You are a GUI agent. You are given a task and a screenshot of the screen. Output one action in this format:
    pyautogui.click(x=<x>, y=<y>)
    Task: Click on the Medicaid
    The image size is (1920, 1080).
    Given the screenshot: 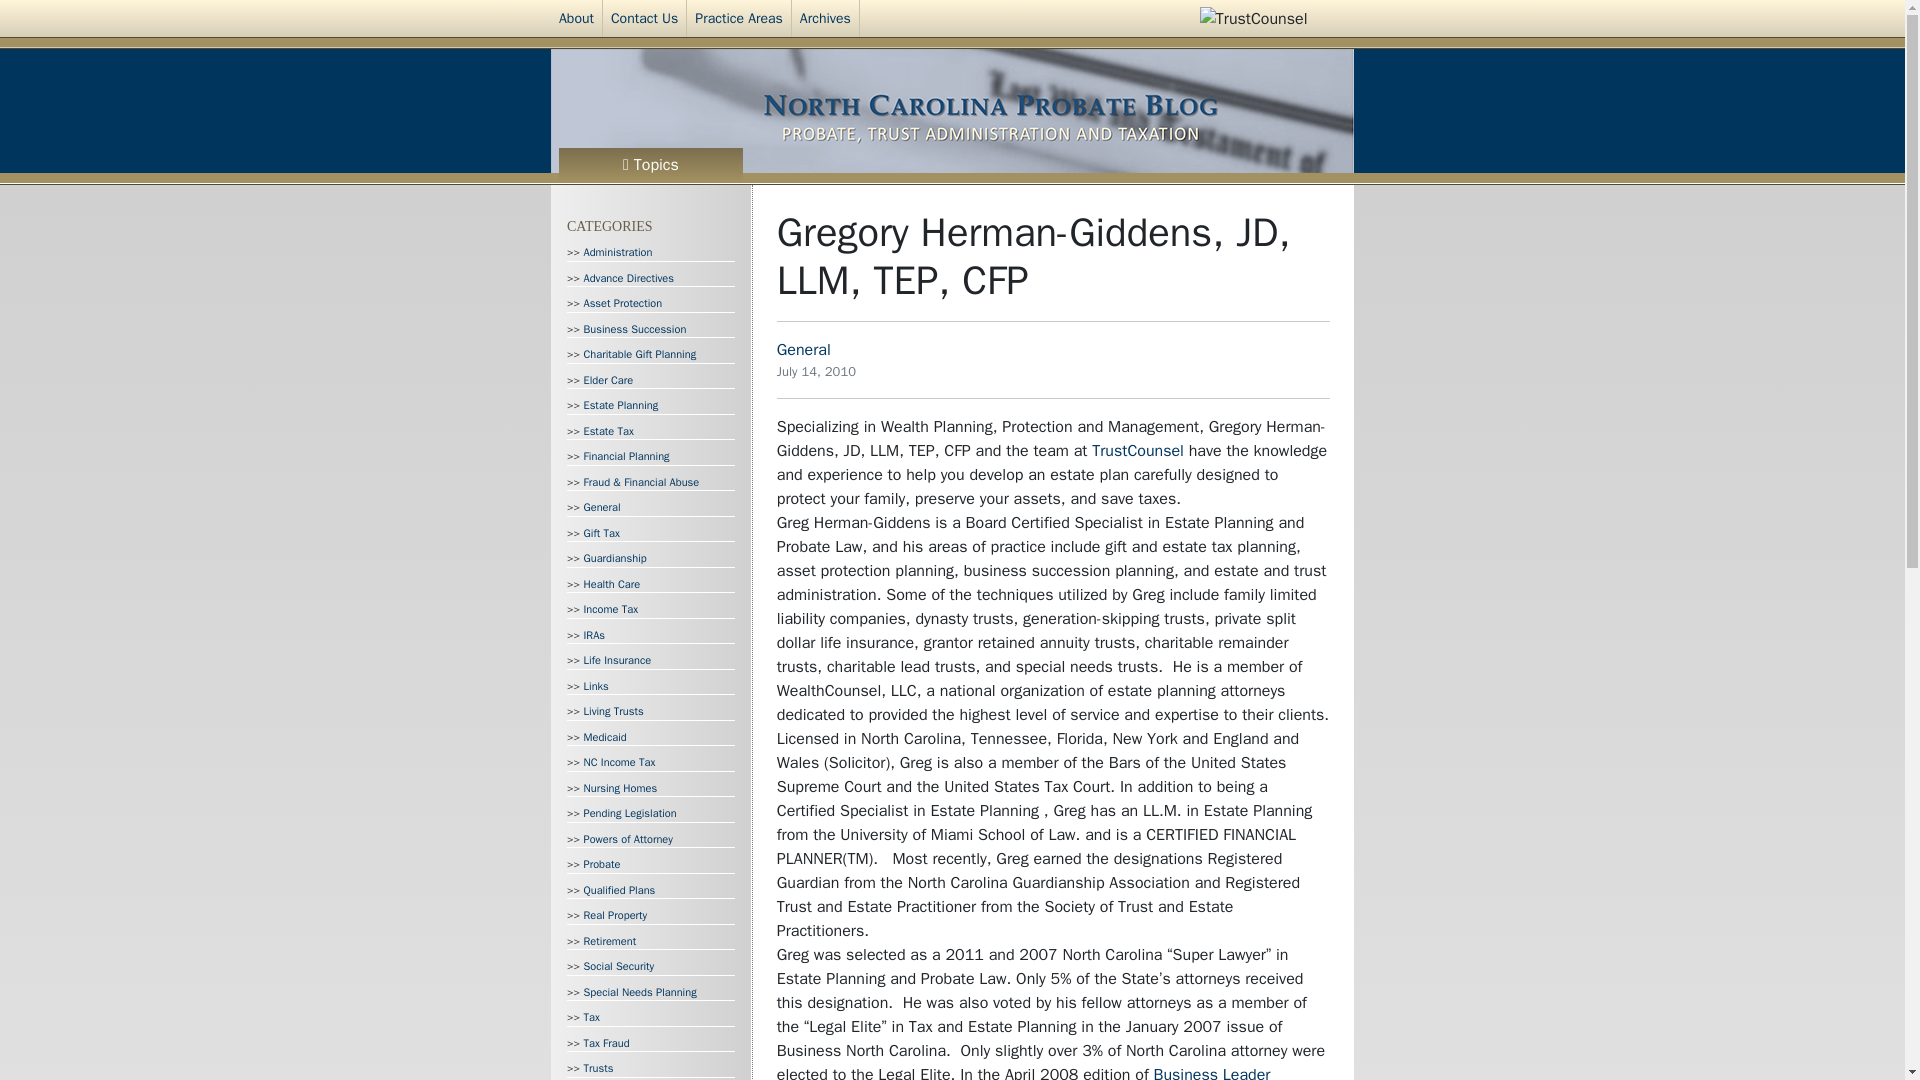 What is the action you would take?
    pyautogui.click(x=605, y=737)
    